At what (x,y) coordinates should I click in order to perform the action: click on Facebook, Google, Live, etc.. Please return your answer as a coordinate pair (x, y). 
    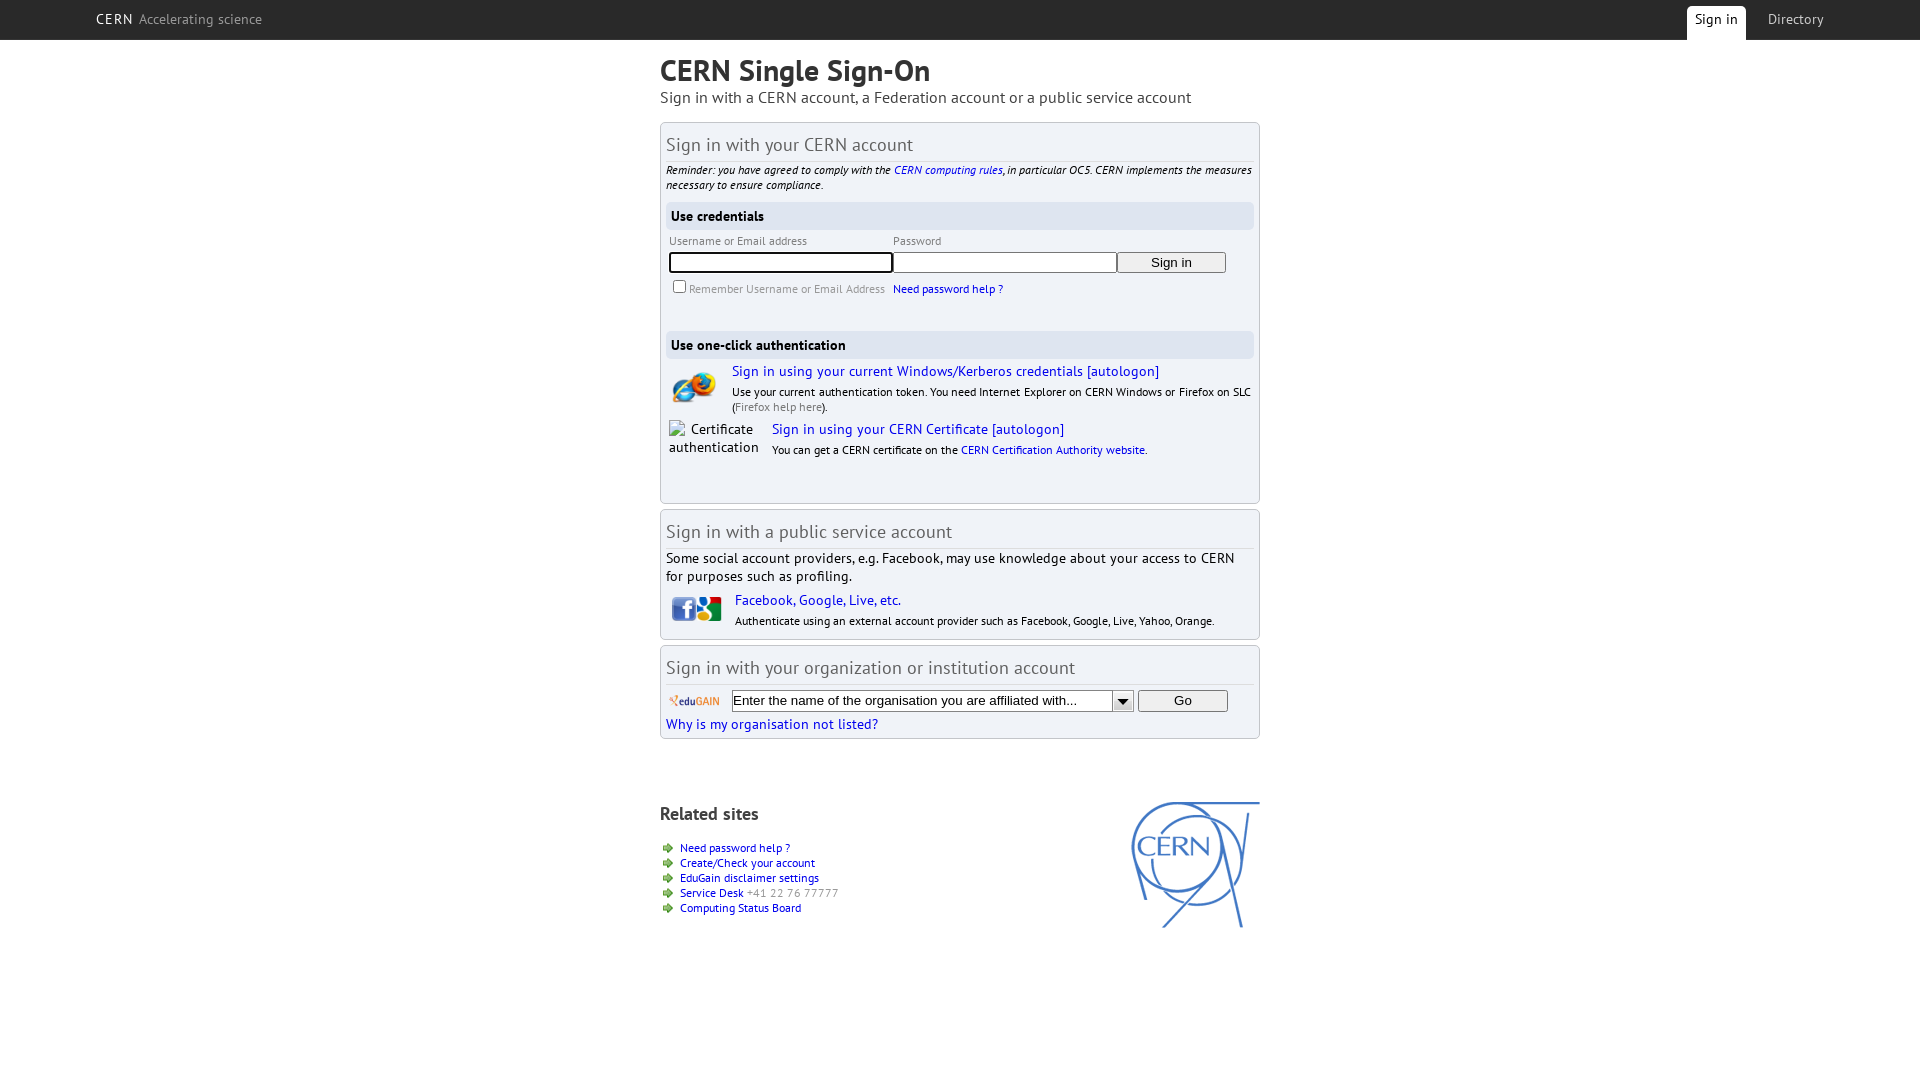
    Looking at the image, I should click on (818, 600).